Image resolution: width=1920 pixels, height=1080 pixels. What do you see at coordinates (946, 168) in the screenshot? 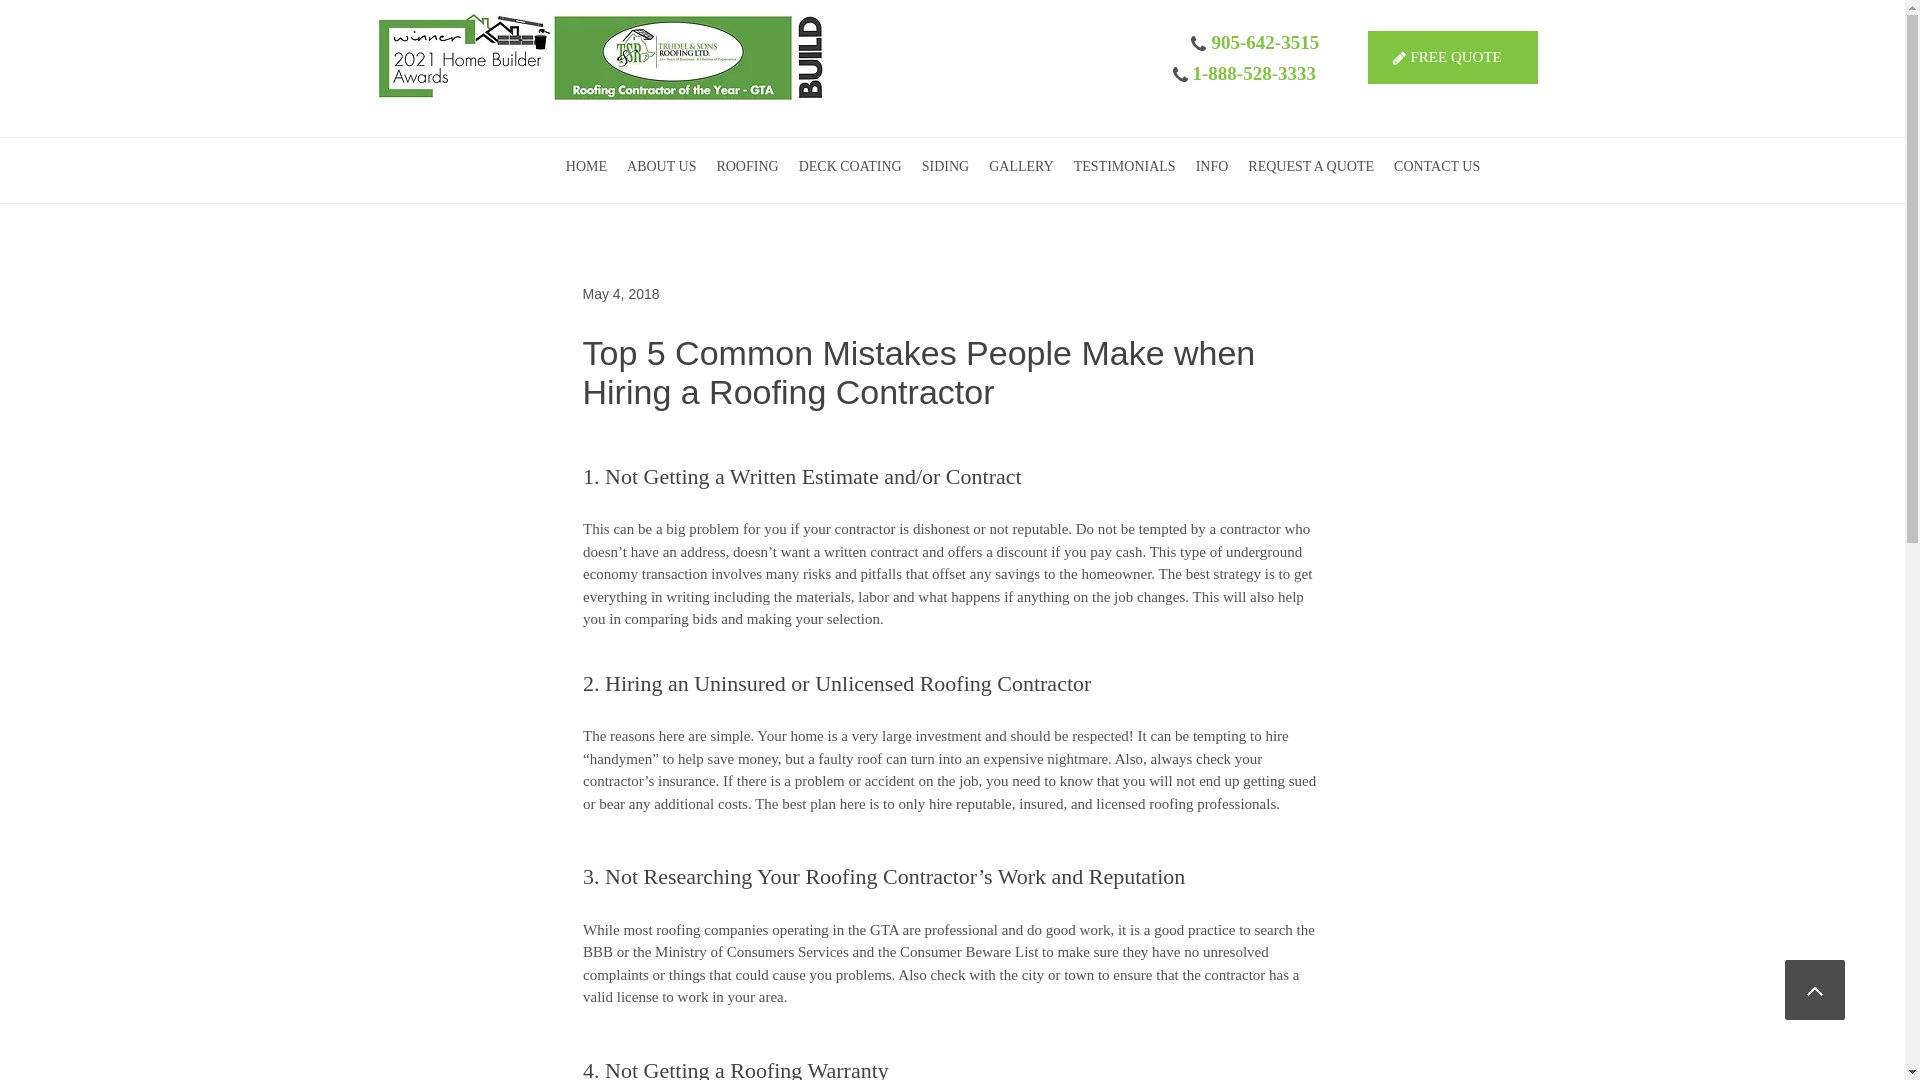
I see `SIDING` at bounding box center [946, 168].